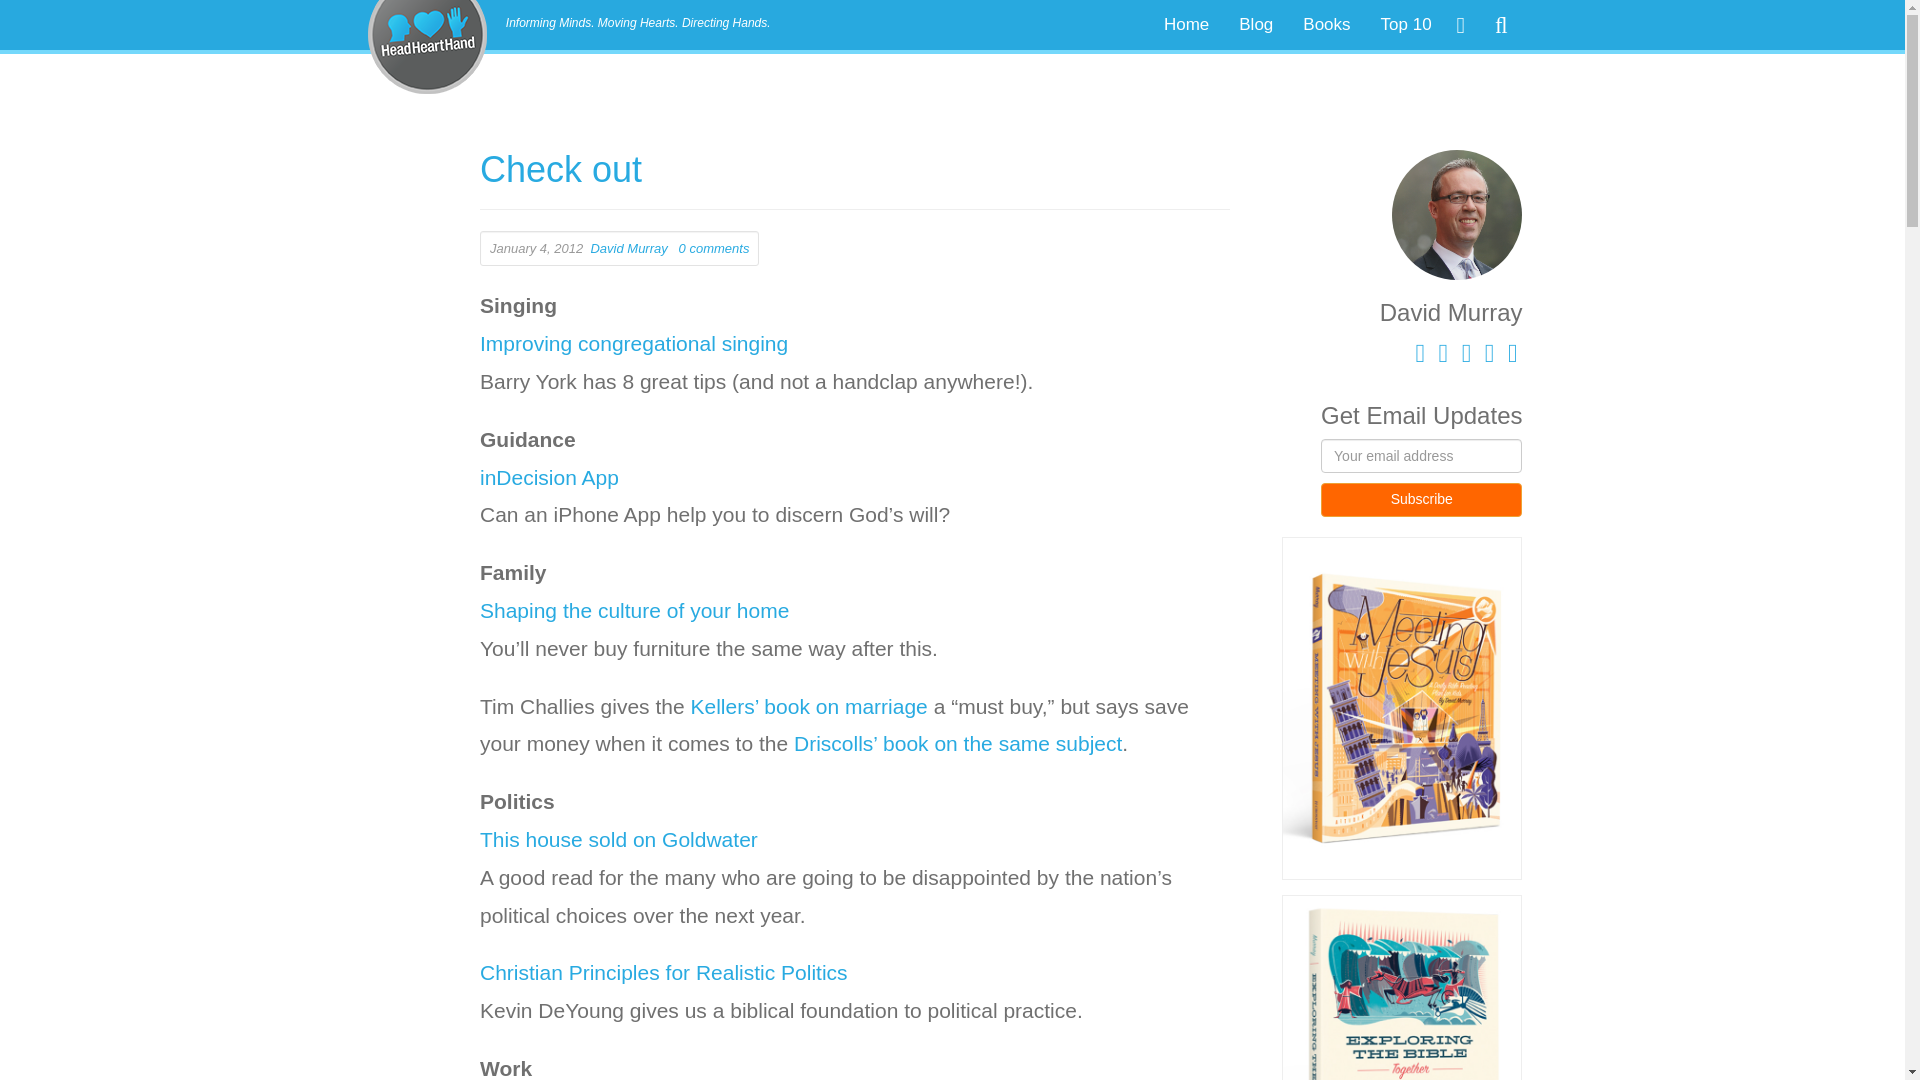 The image size is (1920, 1080). What do you see at coordinates (1186, 24) in the screenshot?
I see `Home` at bounding box center [1186, 24].